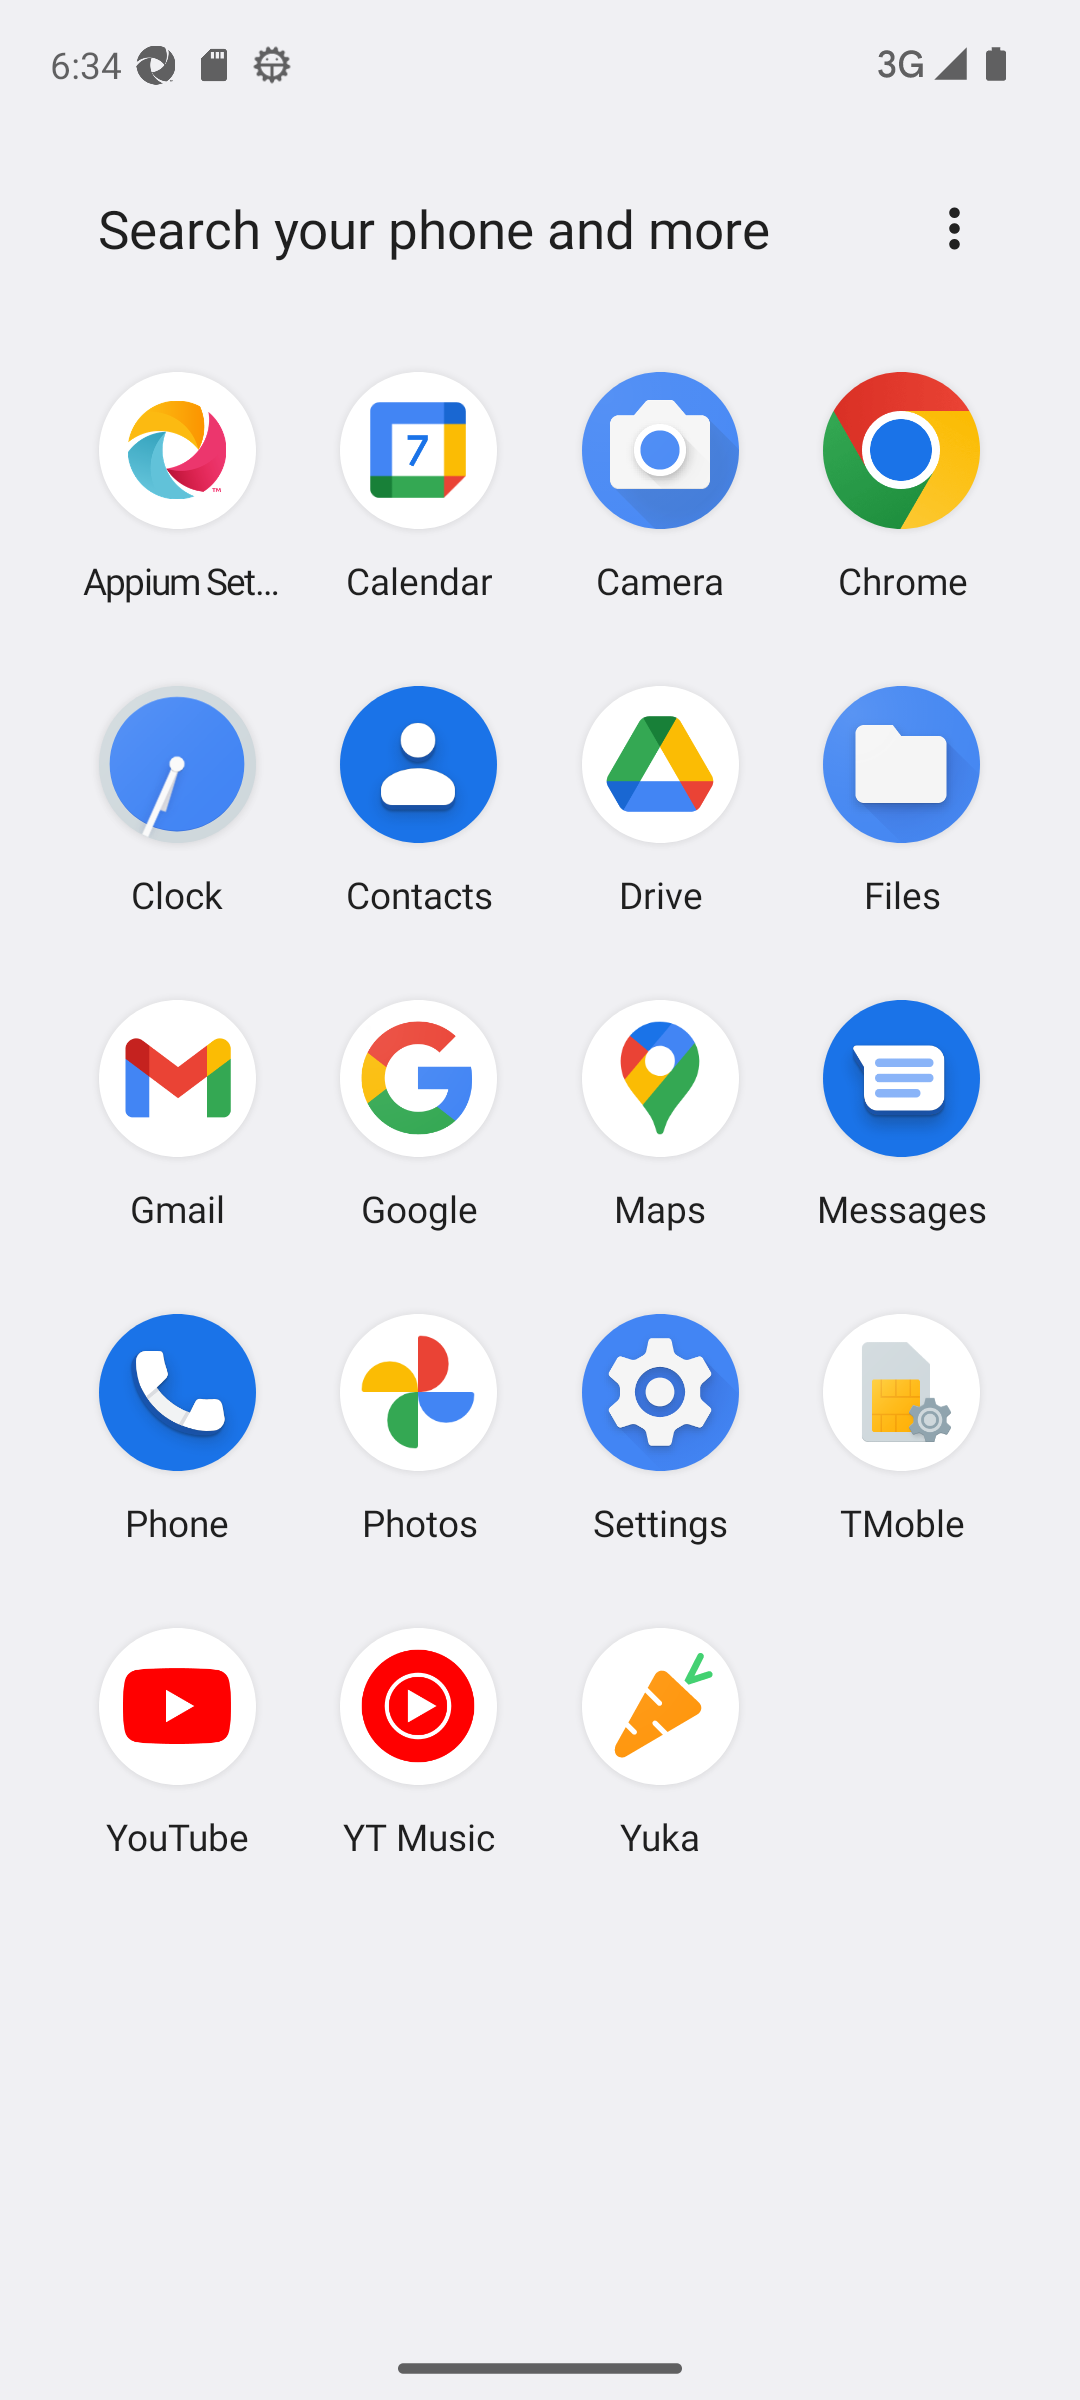 Image resolution: width=1080 pixels, height=2400 pixels. Describe the element at coordinates (178, 1426) in the screenshot. I see `Phone` at that location.